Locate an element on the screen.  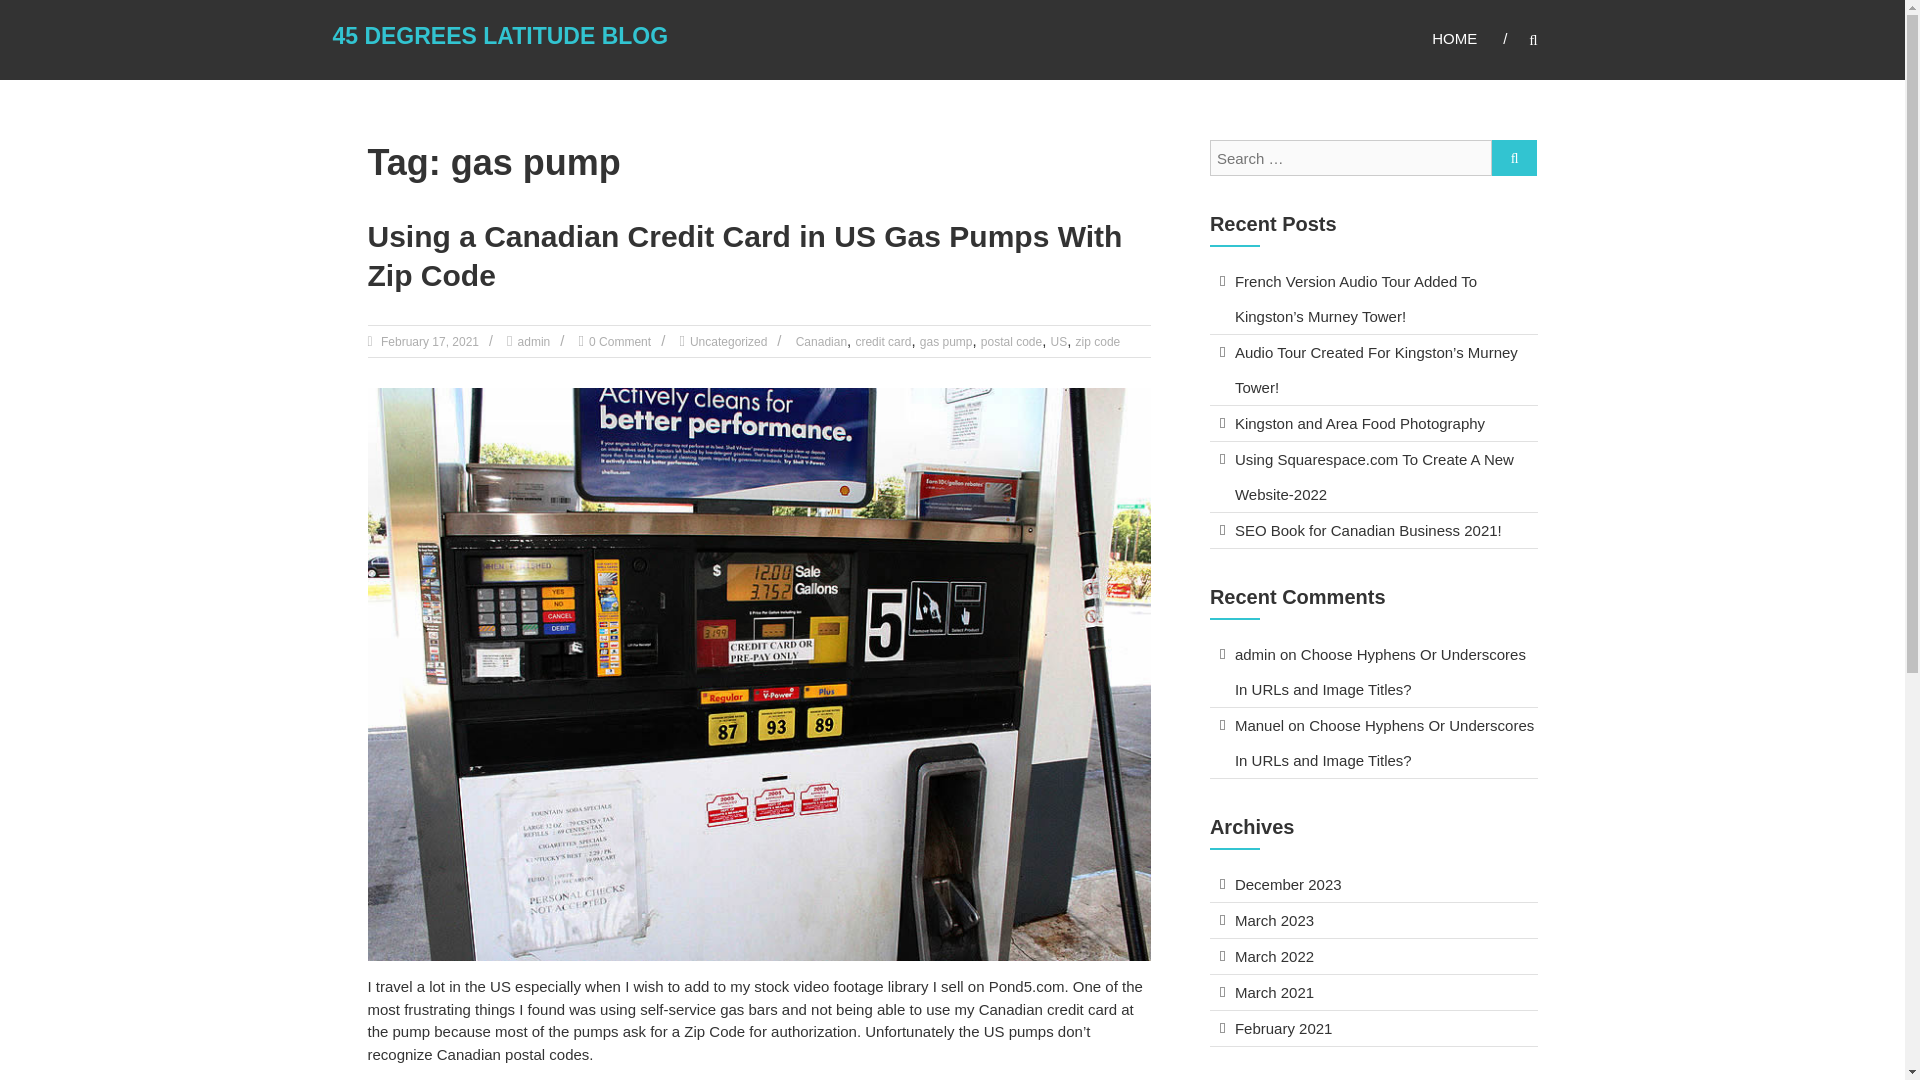
admin is located at coordinates (534, 341).